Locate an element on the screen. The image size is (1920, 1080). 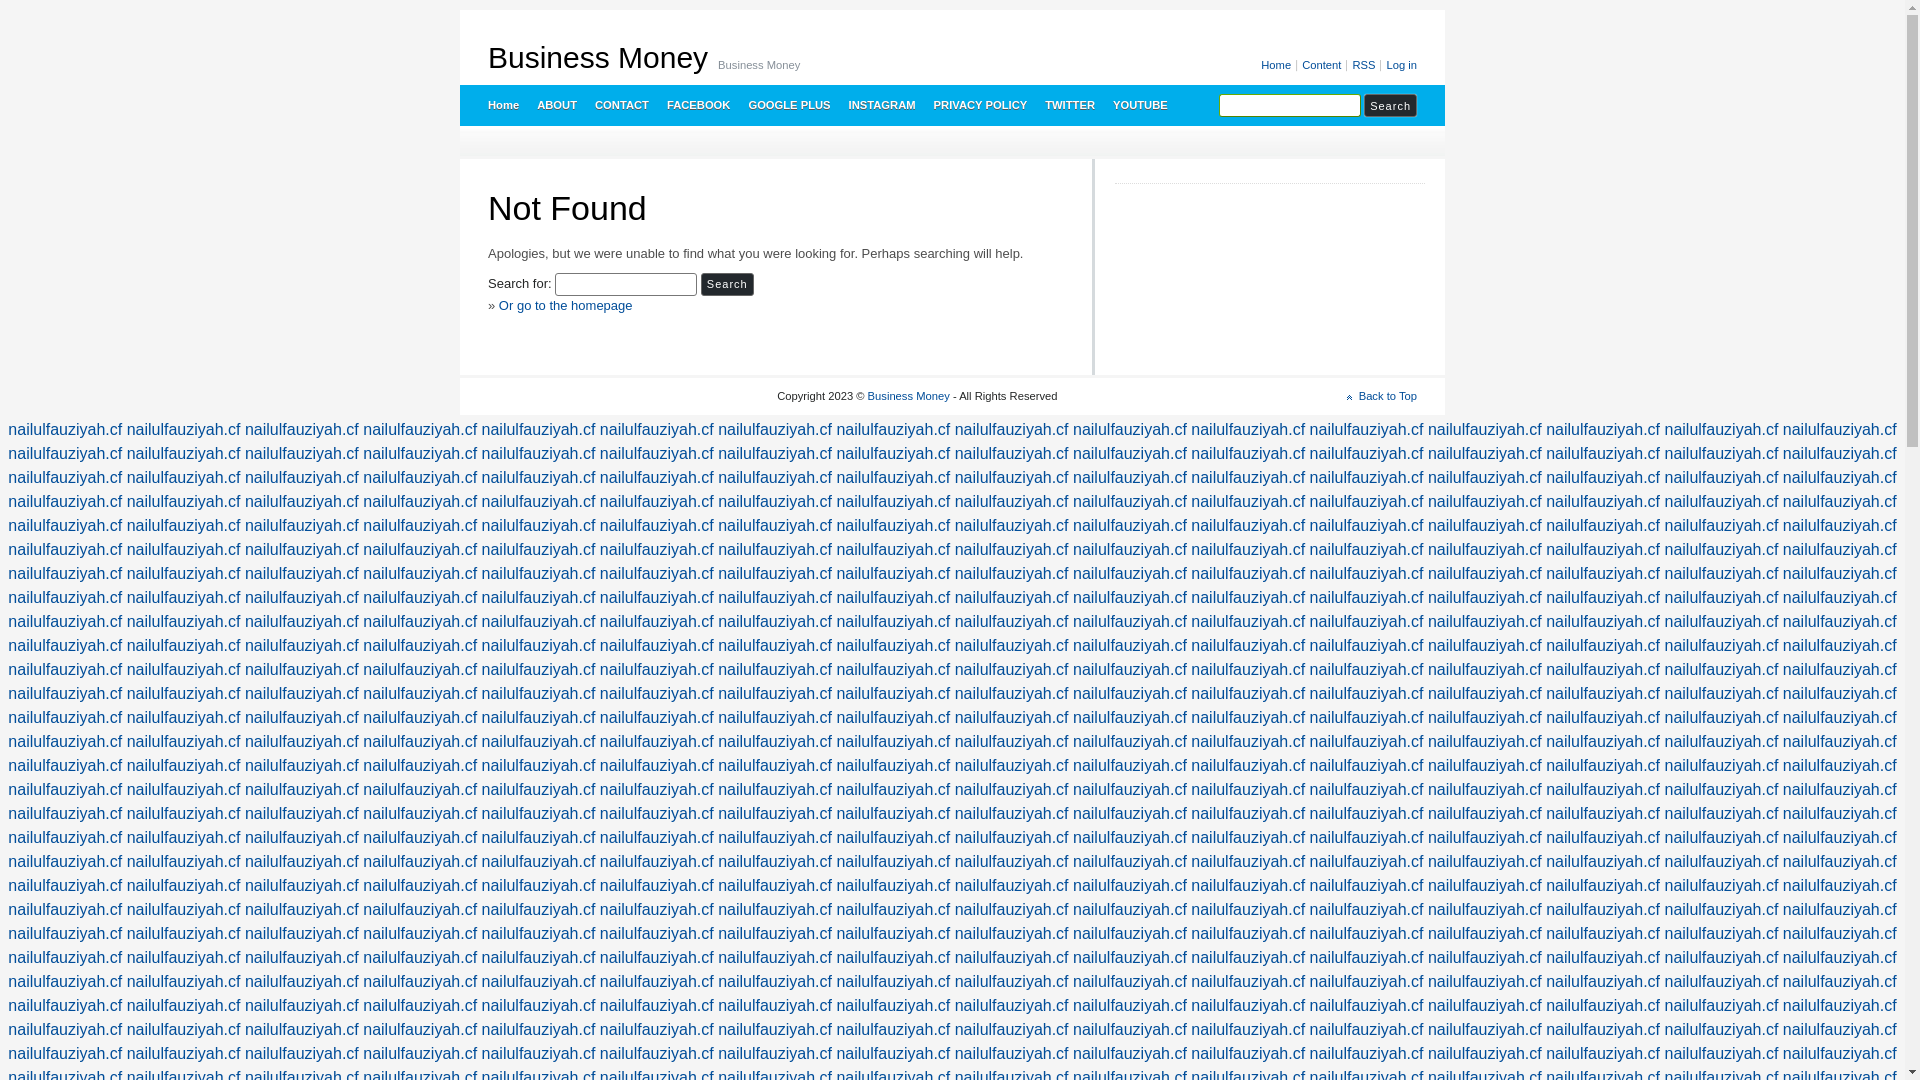
nailulfauziyah.cf is located at coordinates (893, 646).